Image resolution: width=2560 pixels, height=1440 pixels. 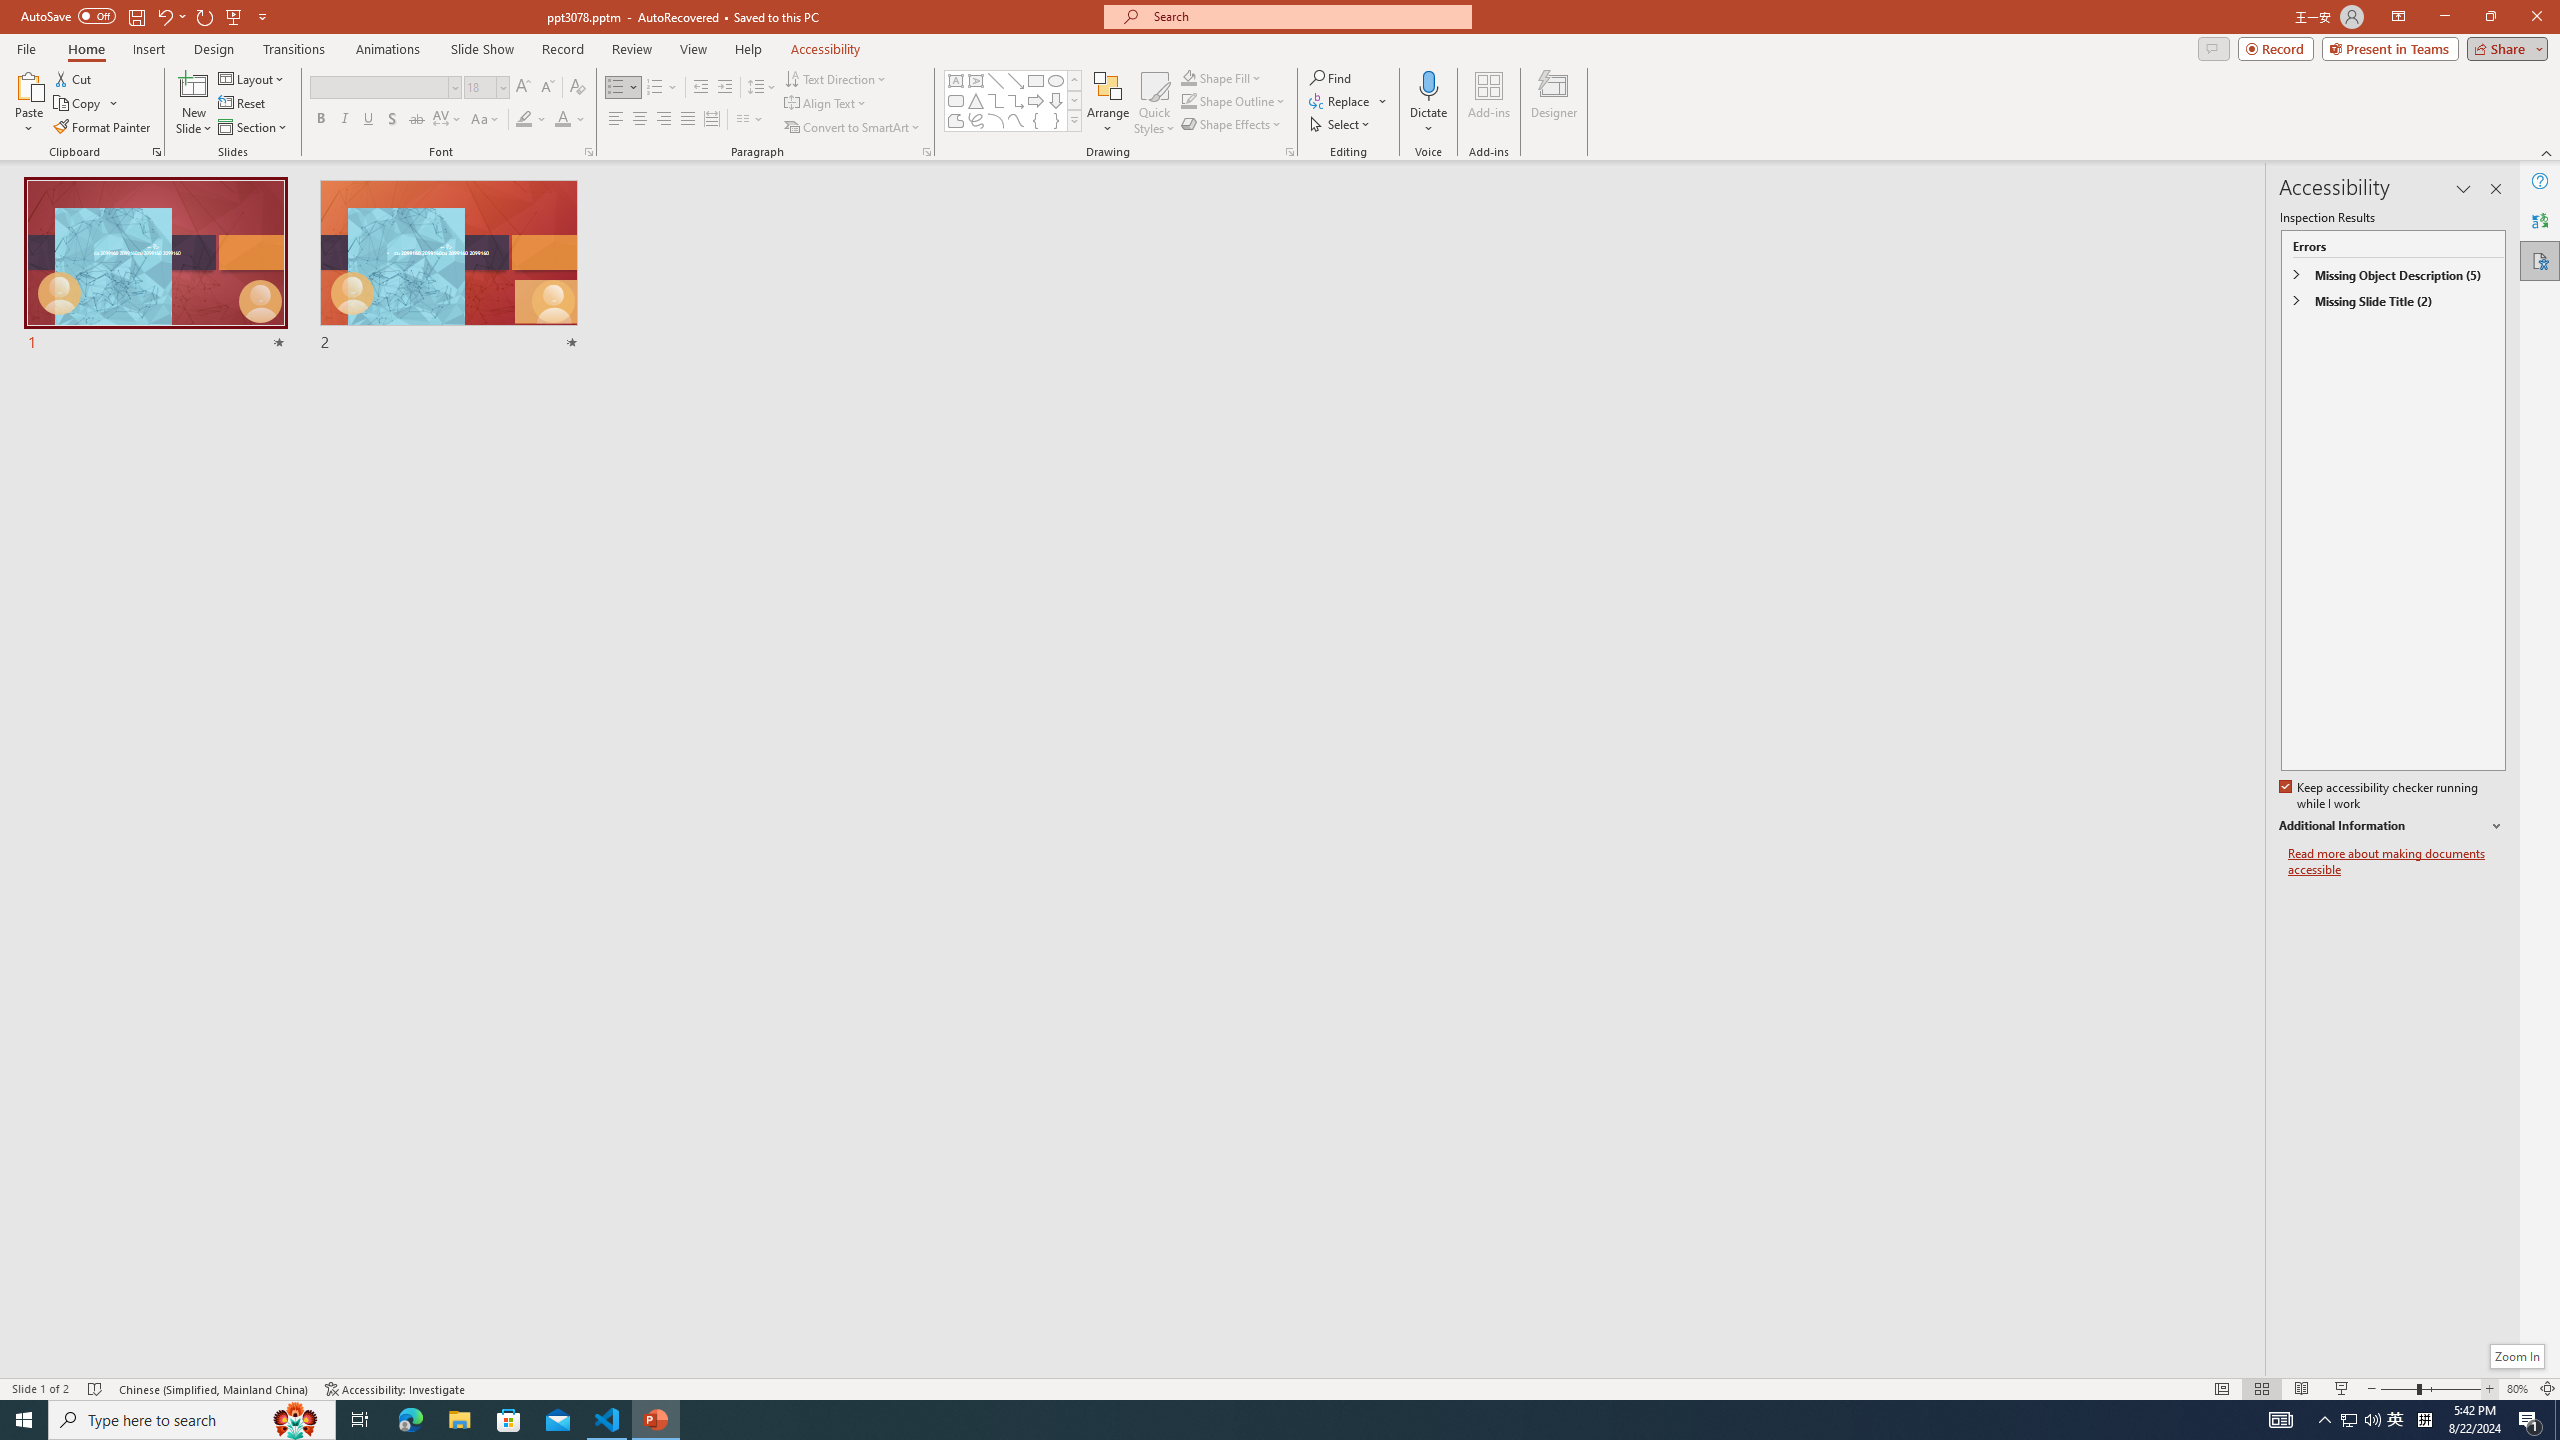 I want to click on Shape Fill Dark Green, Accent 2, so click(x=1188, y=78).